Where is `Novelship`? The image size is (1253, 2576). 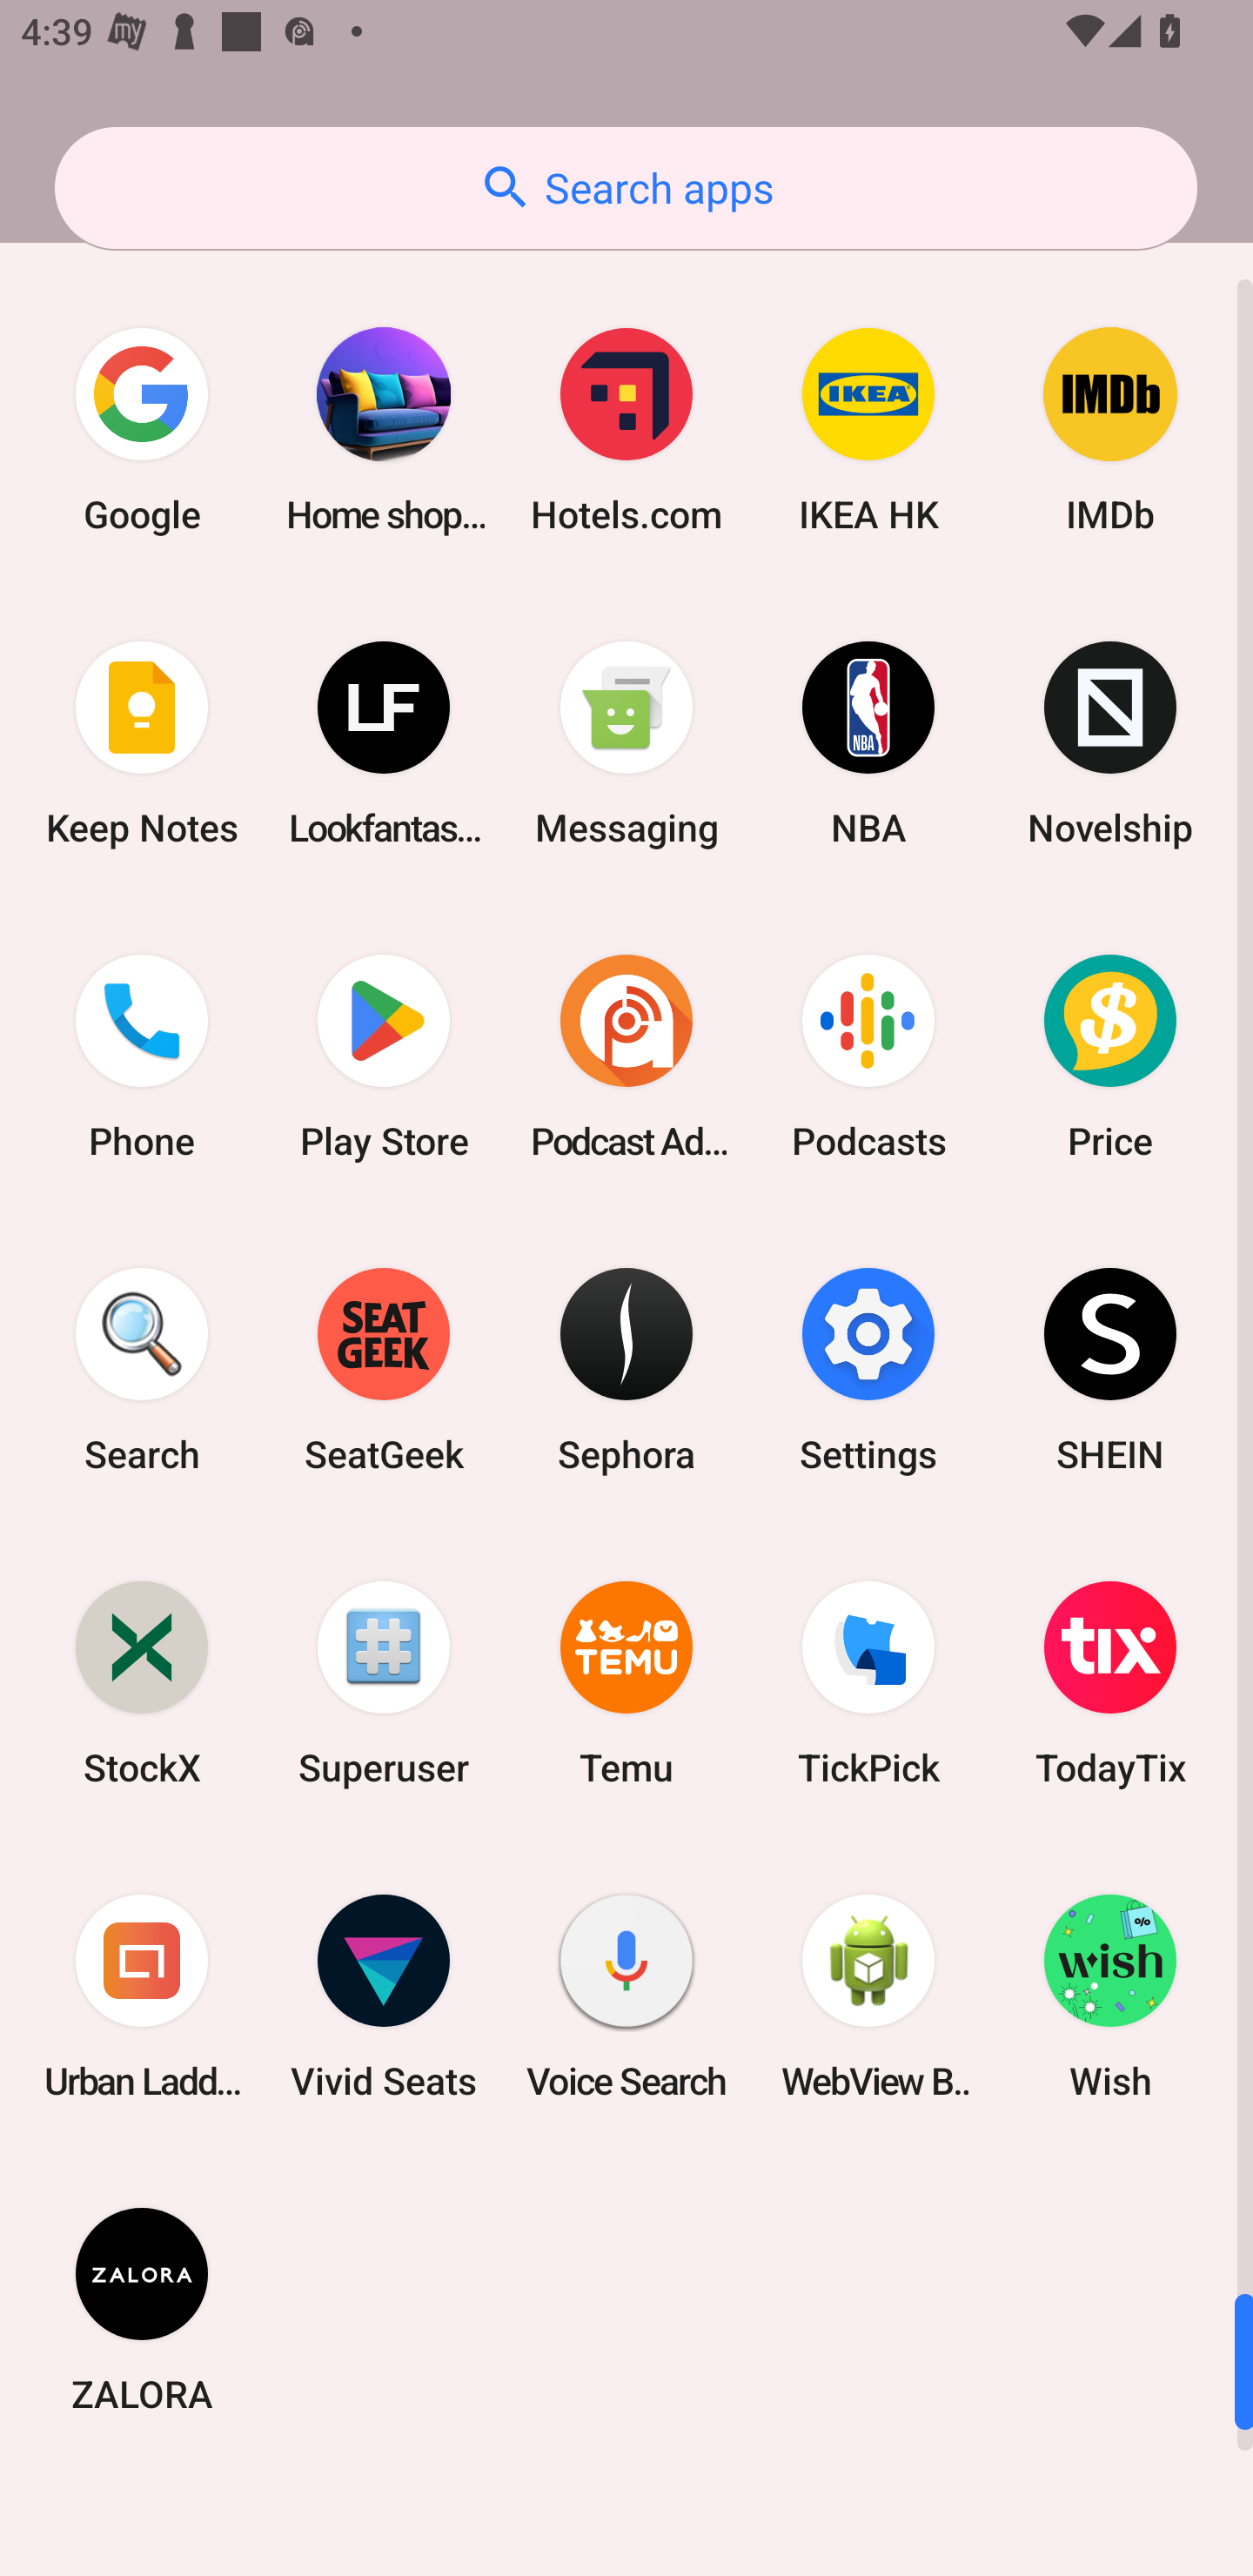 Novelship is located at coordinates (1110, 743).